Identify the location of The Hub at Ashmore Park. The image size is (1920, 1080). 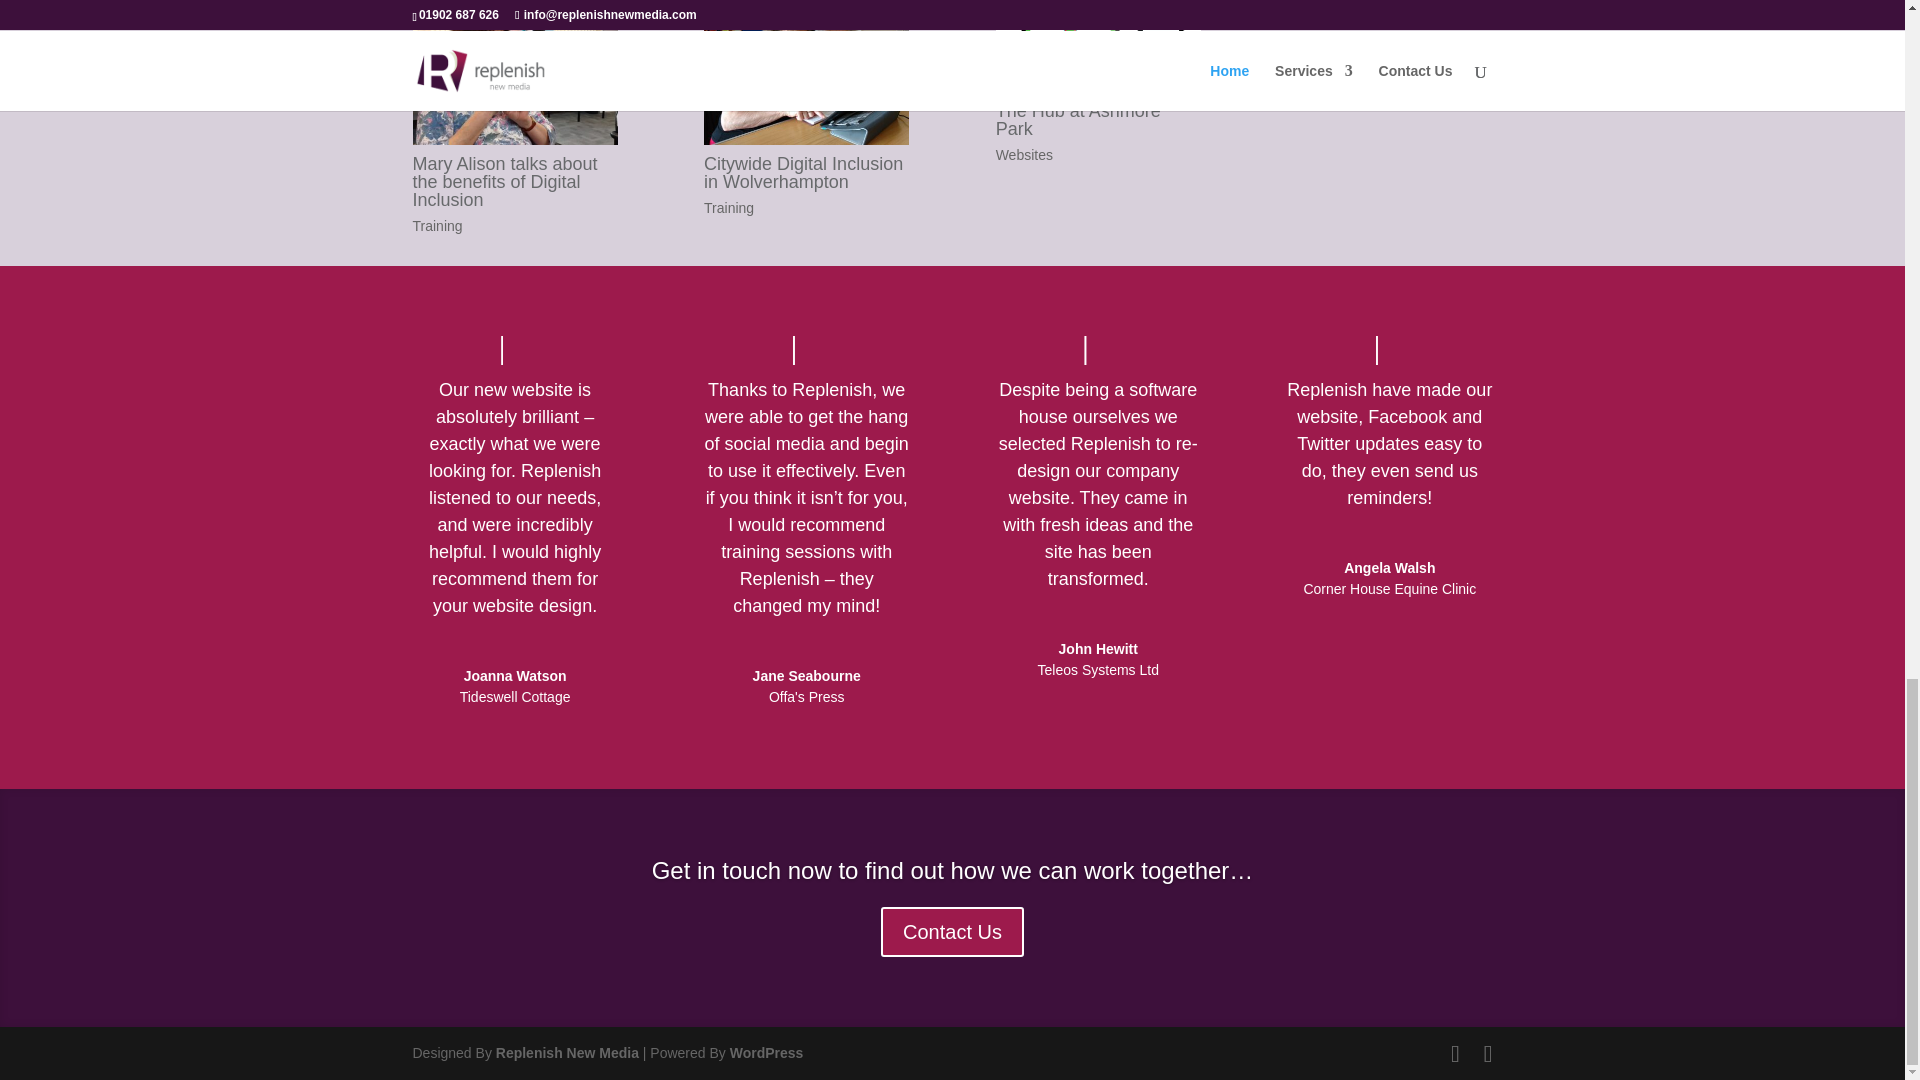
(1098, 46).